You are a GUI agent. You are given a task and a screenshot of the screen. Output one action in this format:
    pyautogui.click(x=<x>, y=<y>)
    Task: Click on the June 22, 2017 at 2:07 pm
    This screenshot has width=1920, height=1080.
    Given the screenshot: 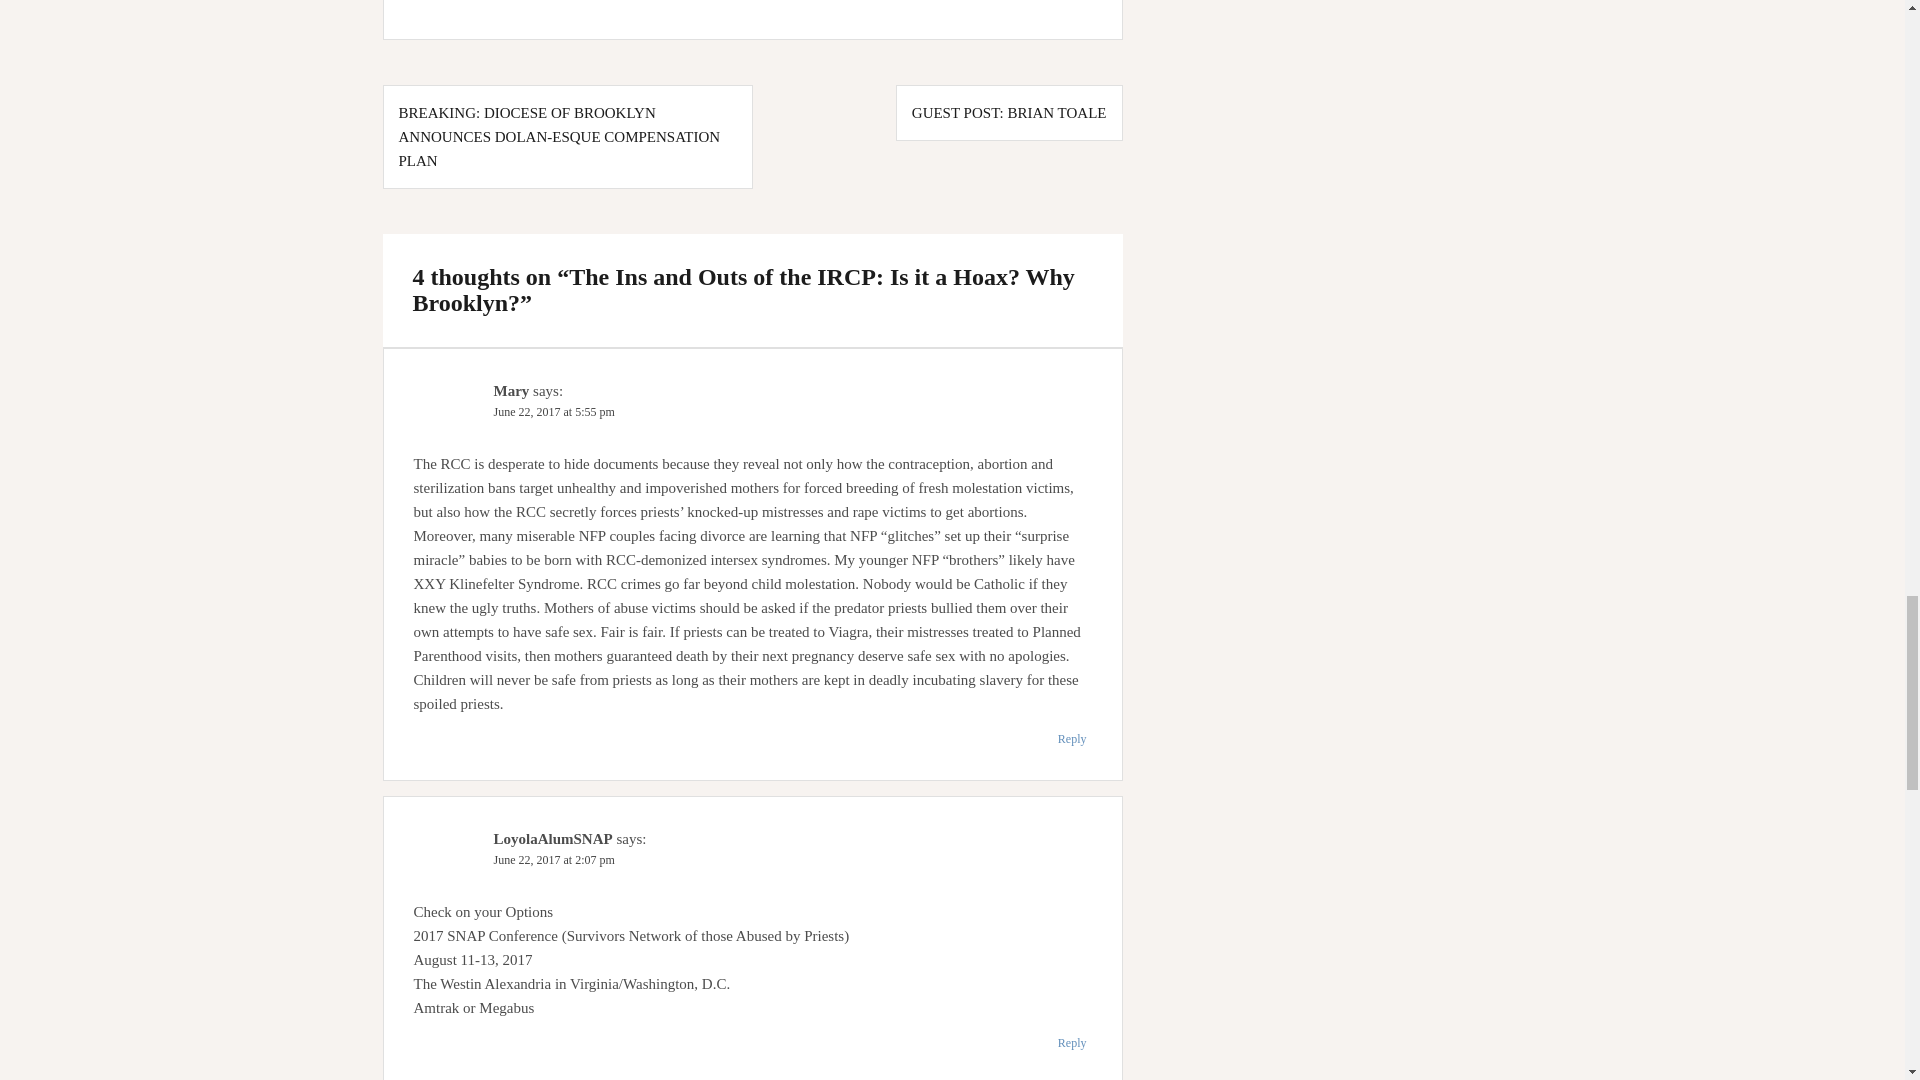 What is the action you would take?
    pyautogui.click(x=554, y=860)
    